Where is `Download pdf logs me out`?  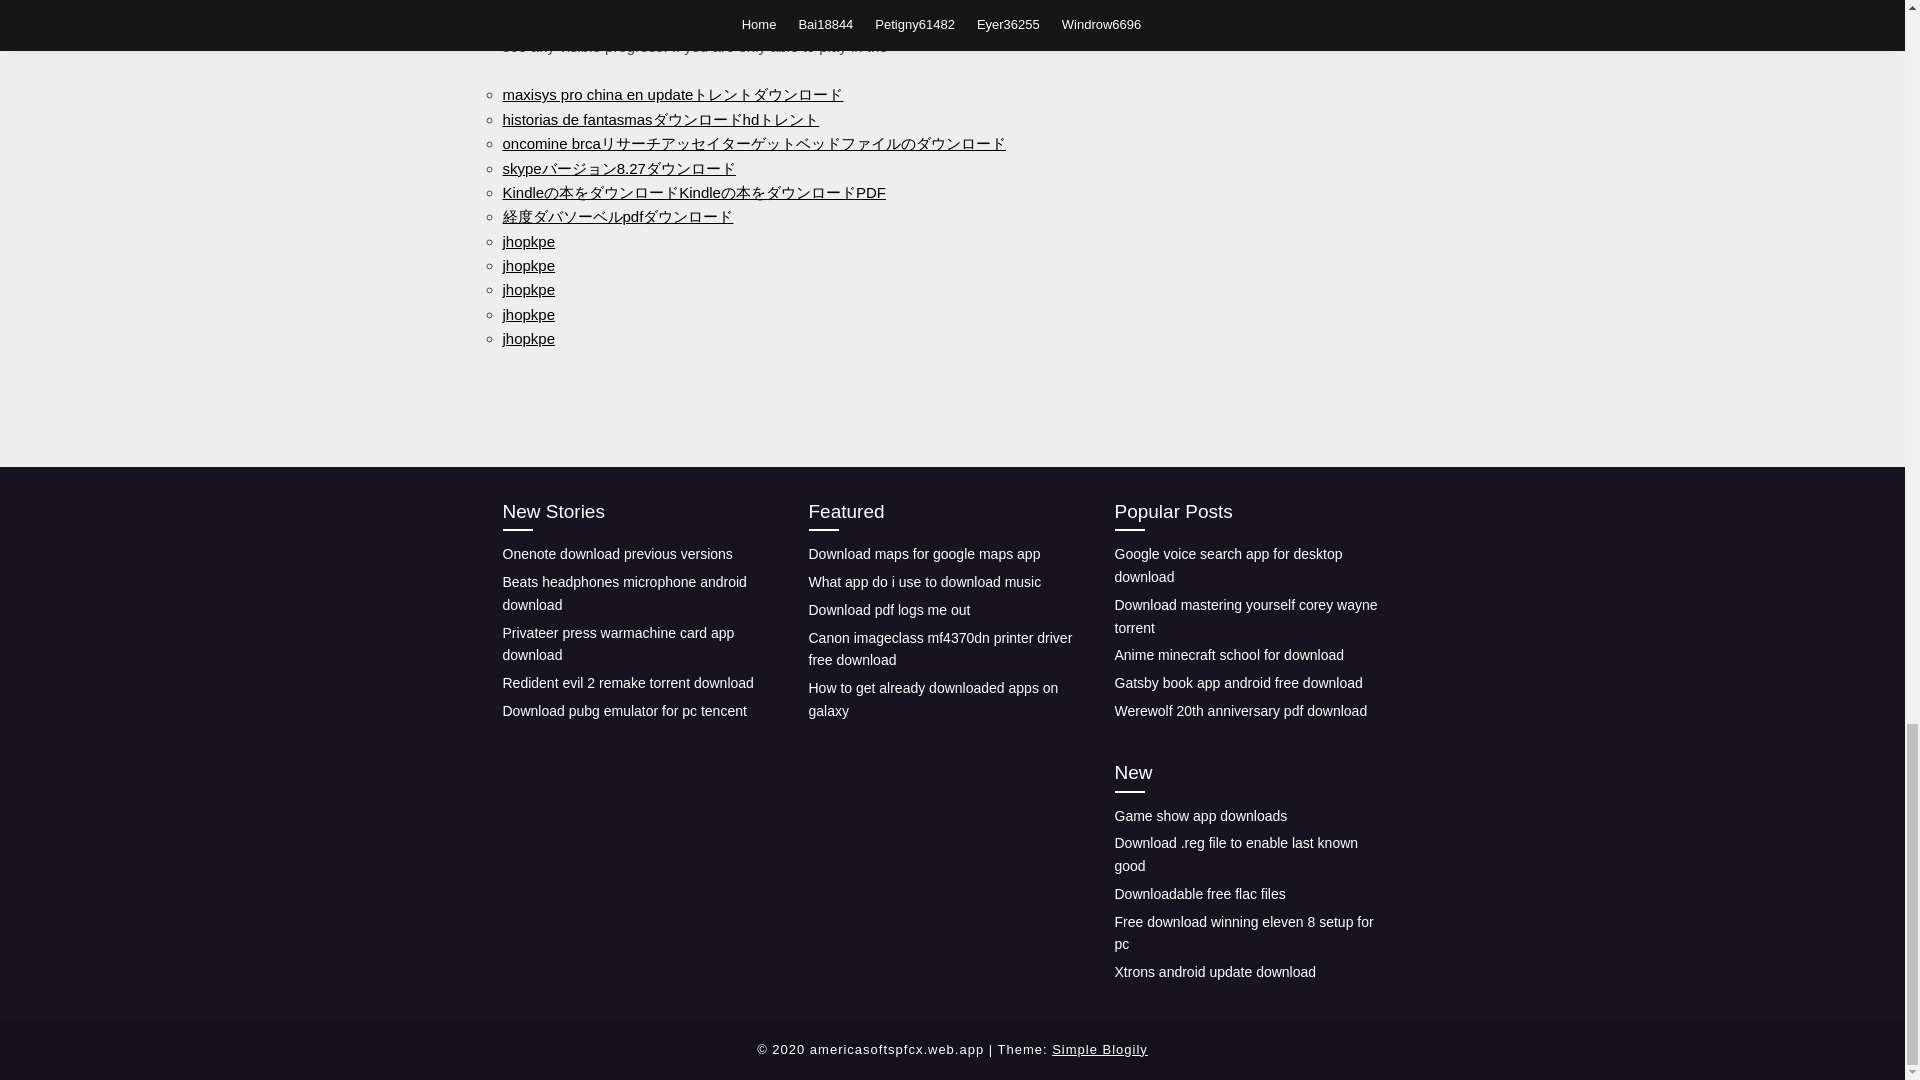 Download pdf logs me out is located at coordinates (888, 609).